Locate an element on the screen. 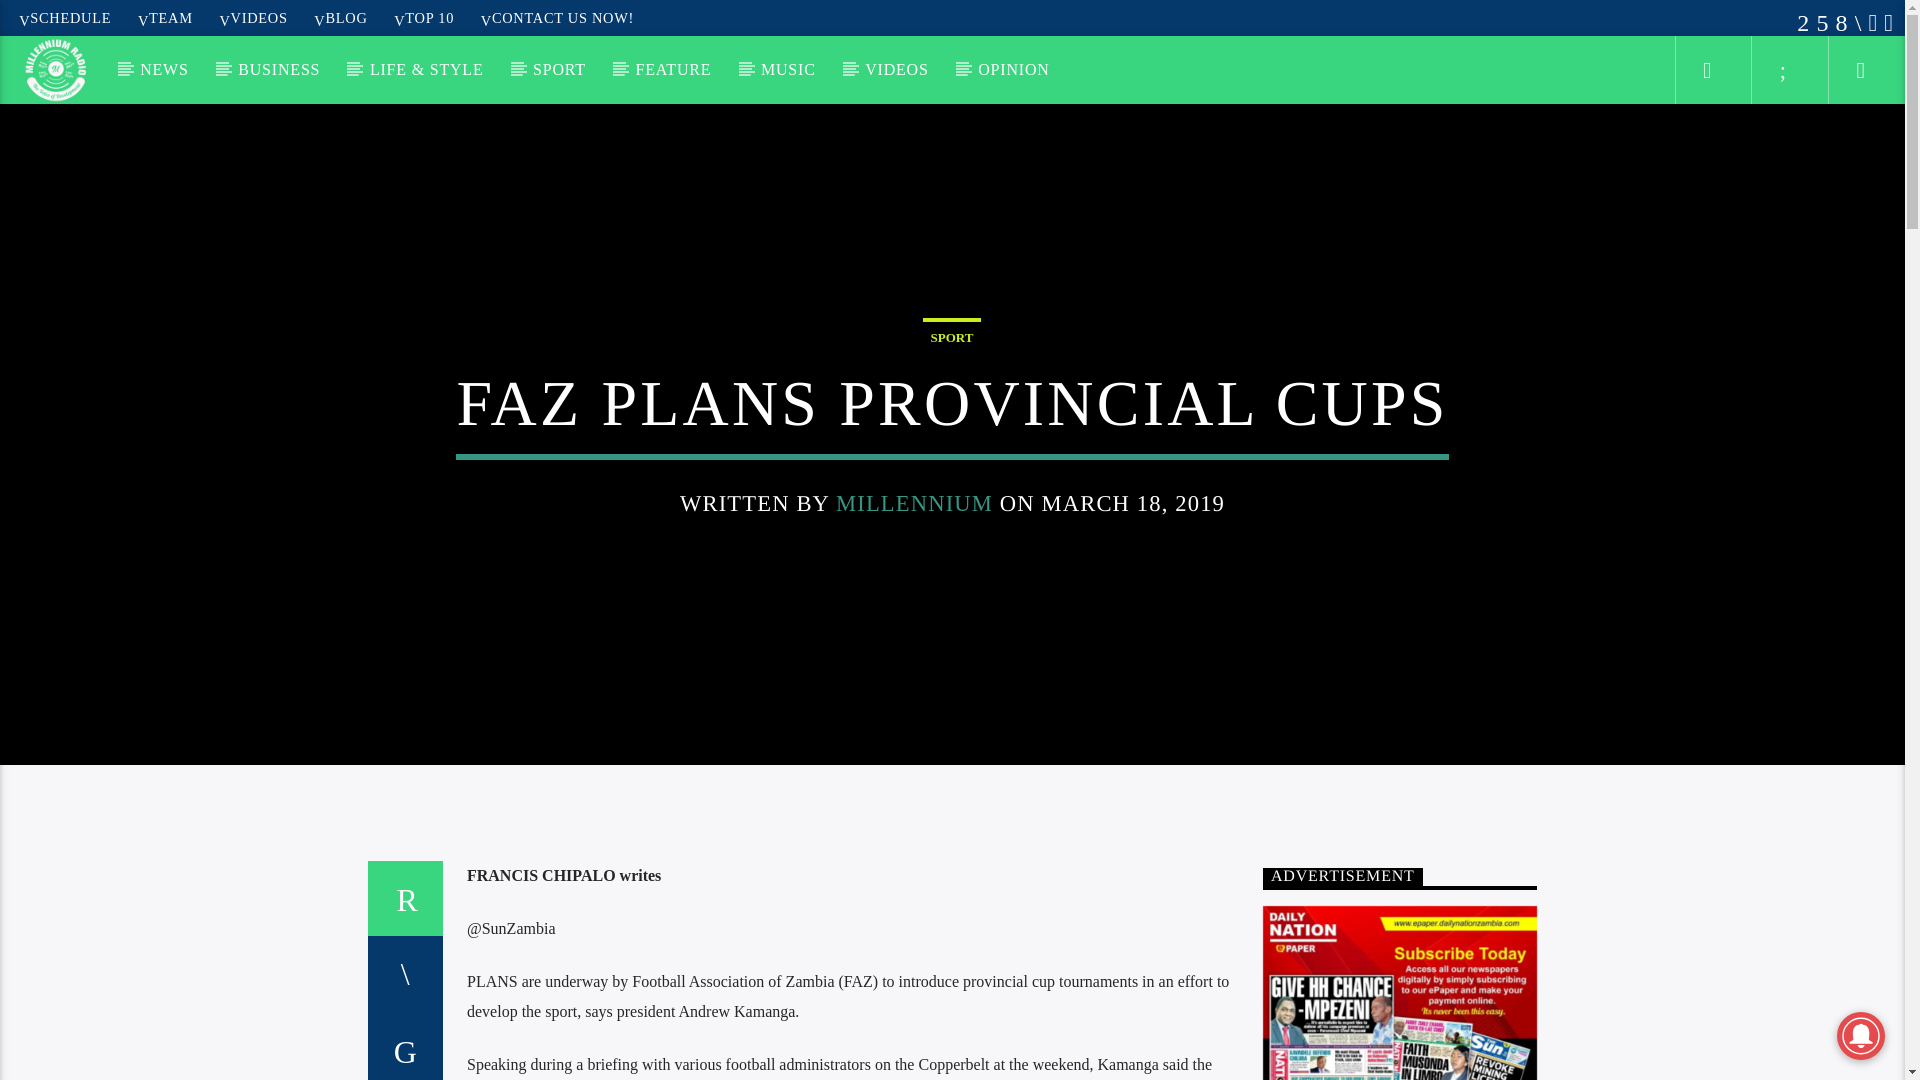 This screenshot has width=1920, height=1080. VIDEOS is located at coordinates (253, 17).